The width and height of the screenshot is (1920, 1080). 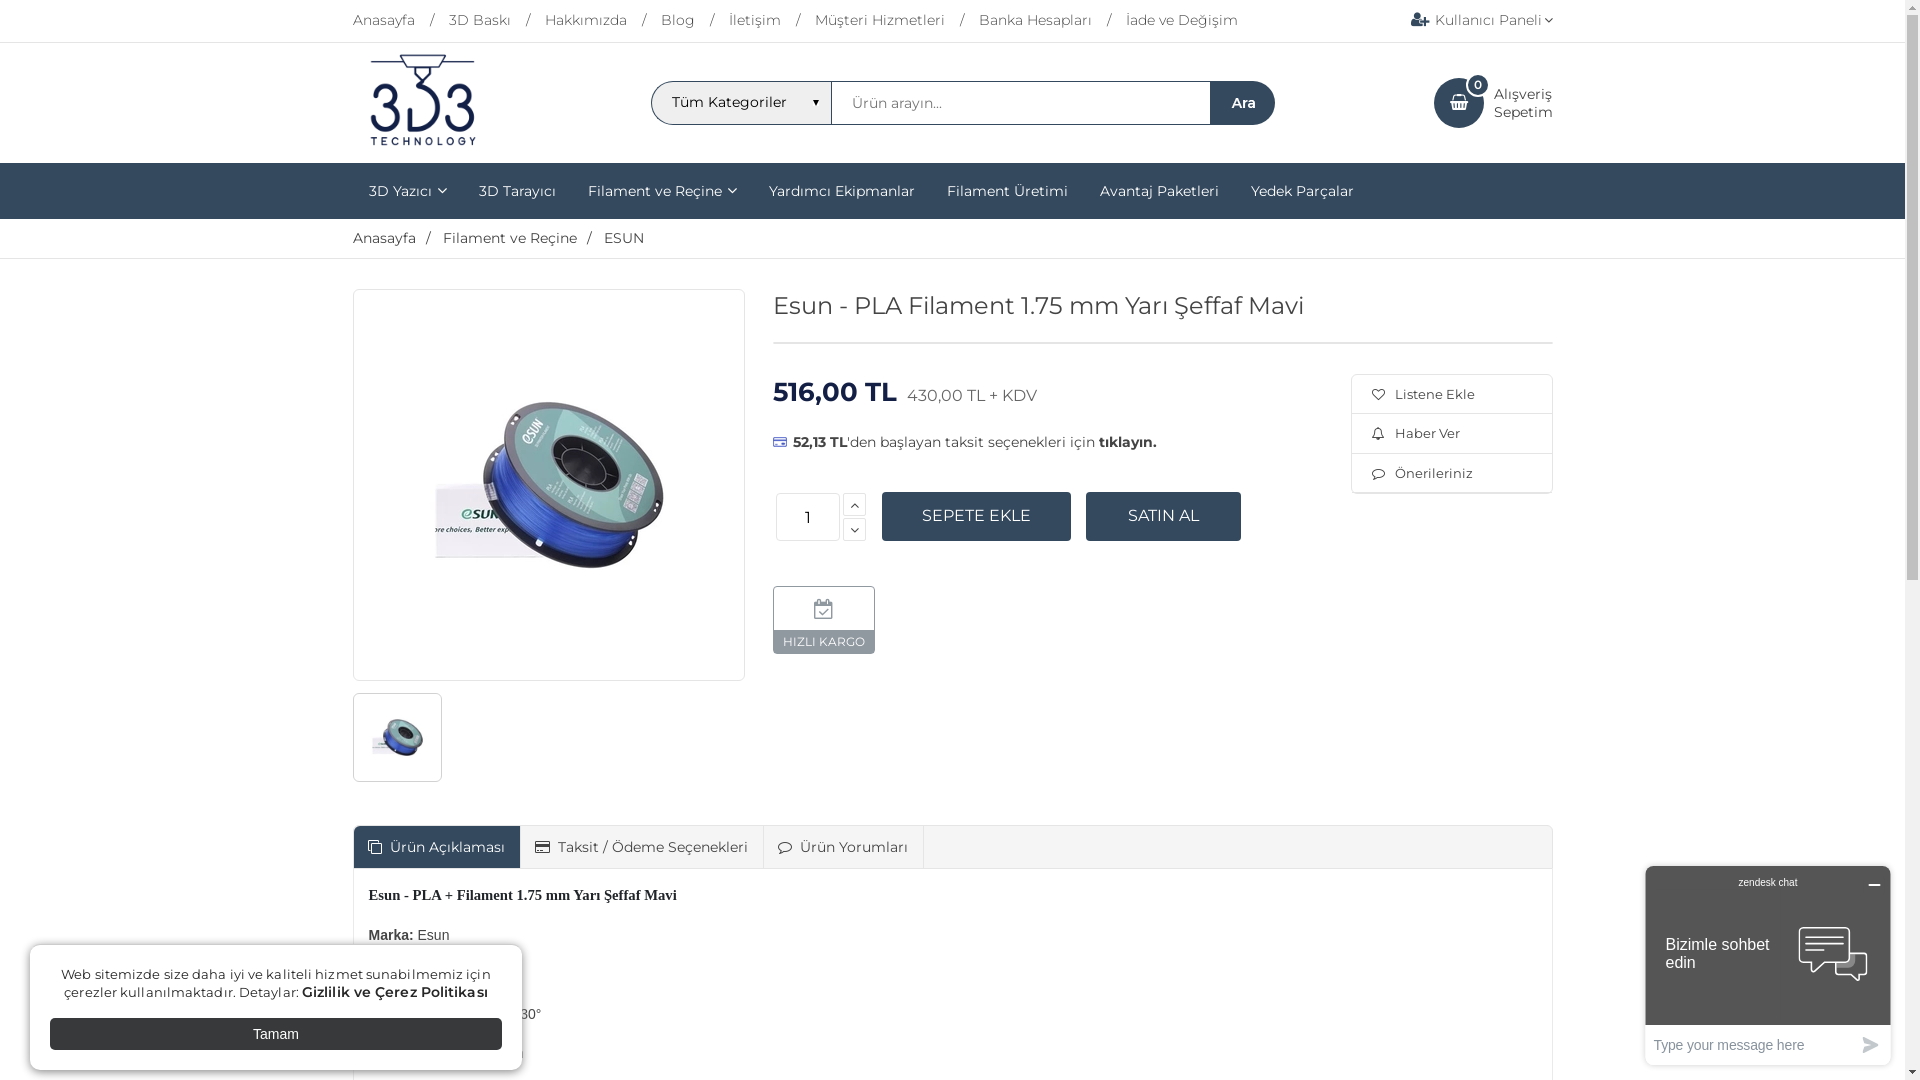 What do you see at coordinates (1768, 966) in the screenshot?
I see `Opens a widget where you can chat to one of our agents` at bounding box center [1768, 966].